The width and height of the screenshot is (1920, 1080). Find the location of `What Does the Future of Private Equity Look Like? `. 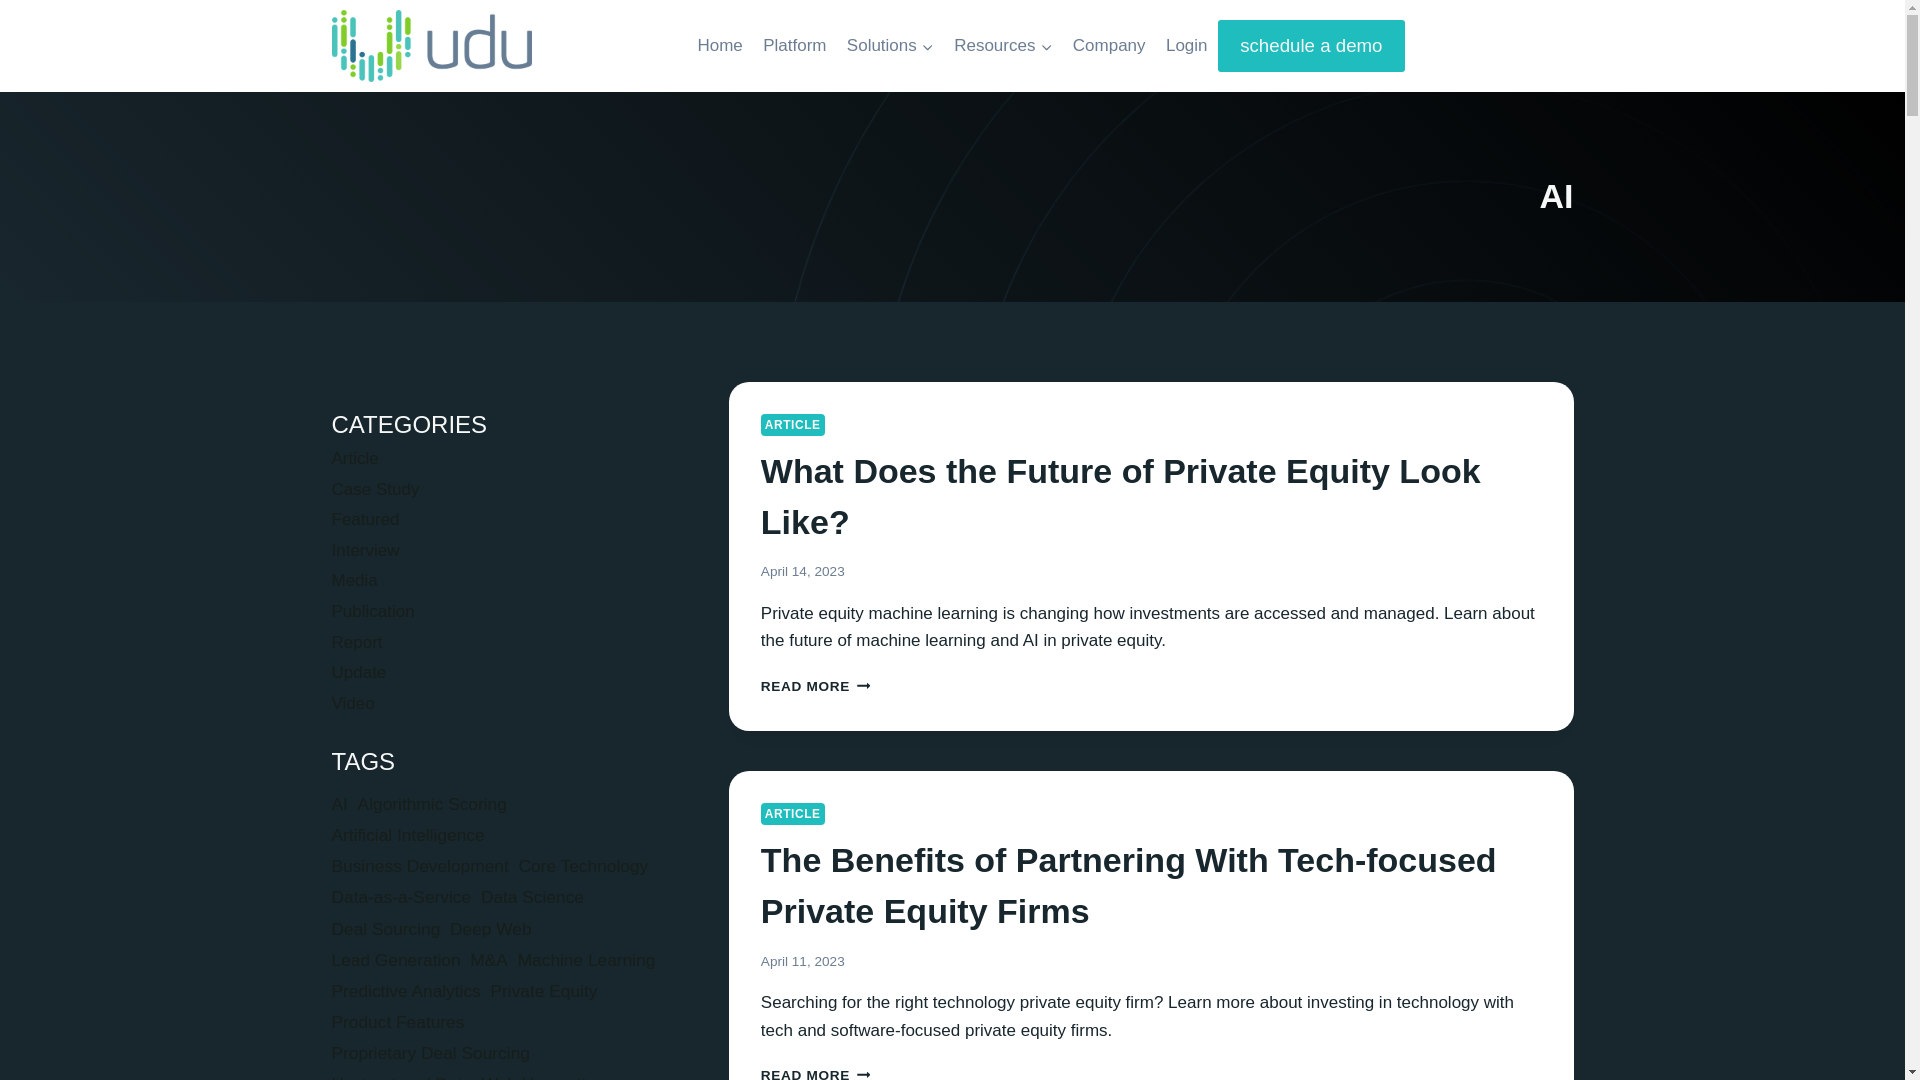

What Does the Future of Private Equity Look Like?  is located at coordinates (1311, 46).